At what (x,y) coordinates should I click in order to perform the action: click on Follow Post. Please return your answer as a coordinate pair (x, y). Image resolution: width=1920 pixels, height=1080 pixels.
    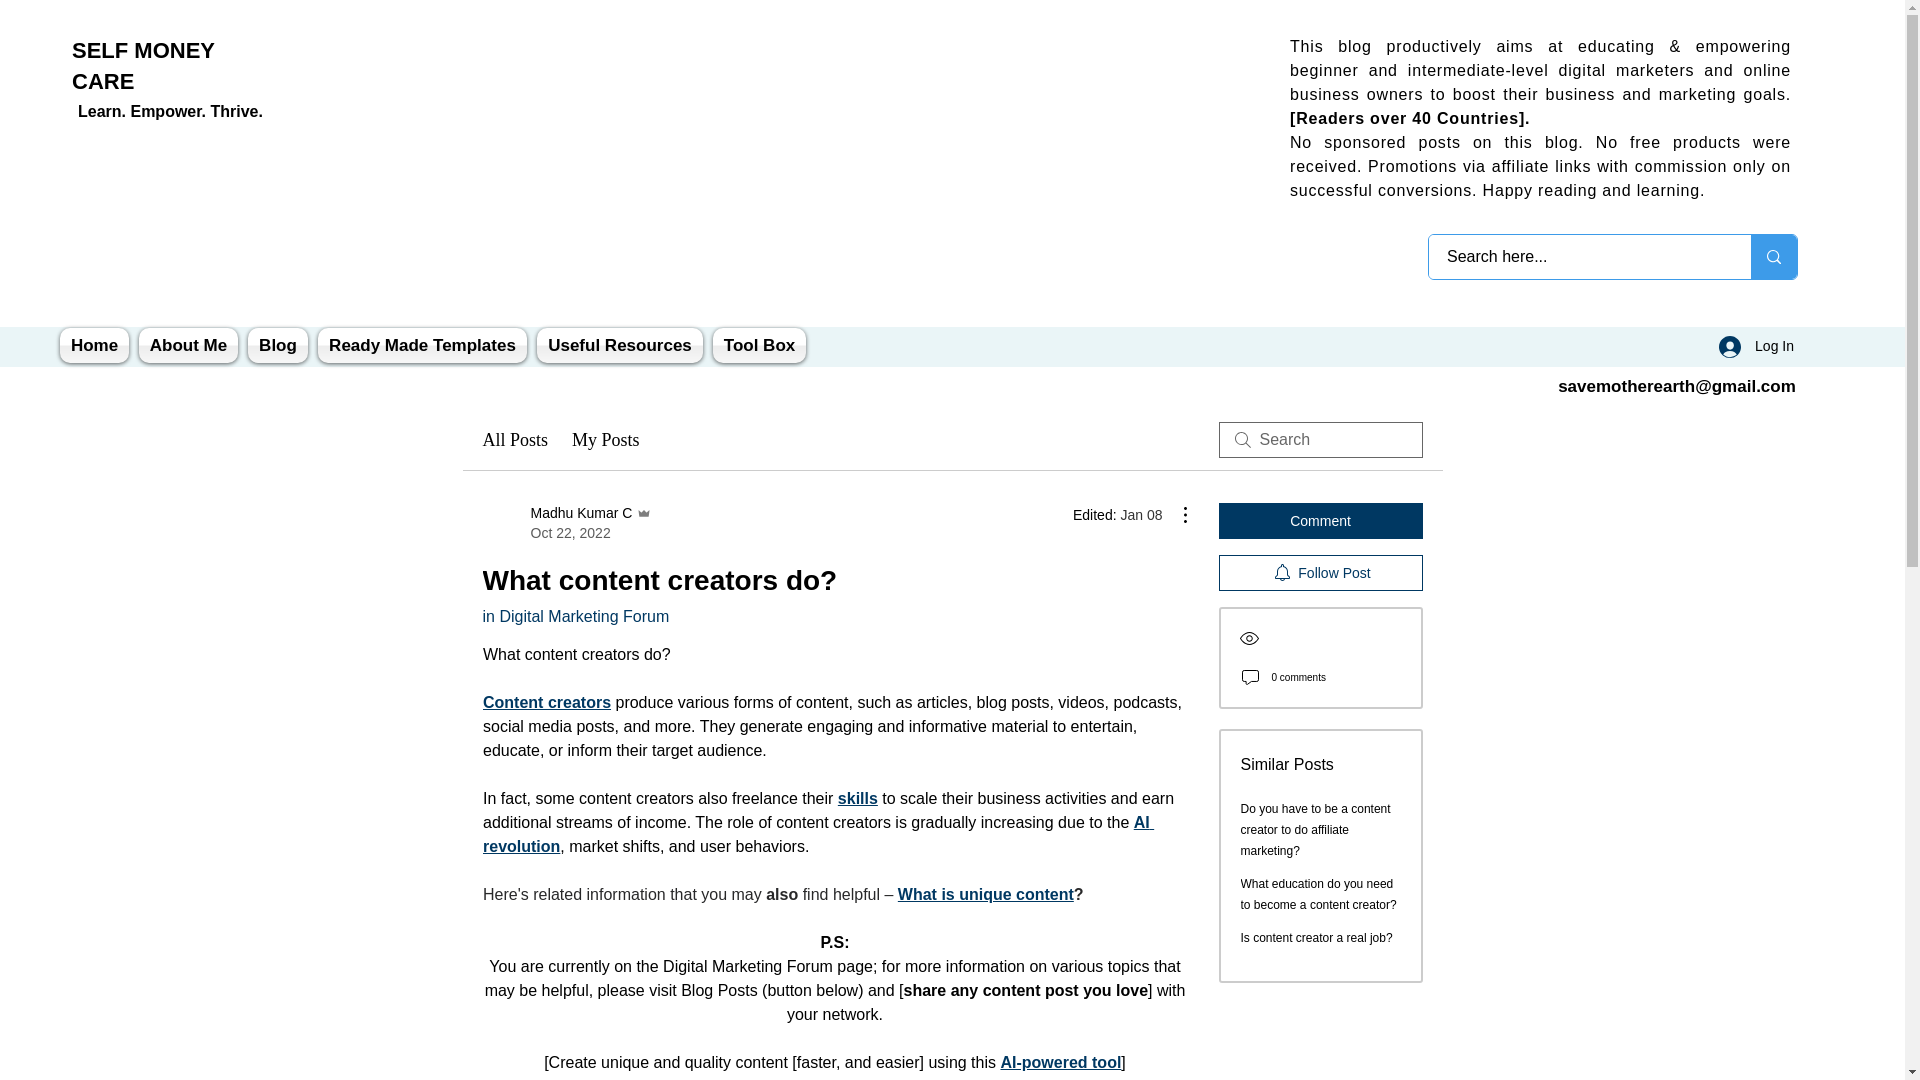
    Looking at the image, I should click on (514, 440).